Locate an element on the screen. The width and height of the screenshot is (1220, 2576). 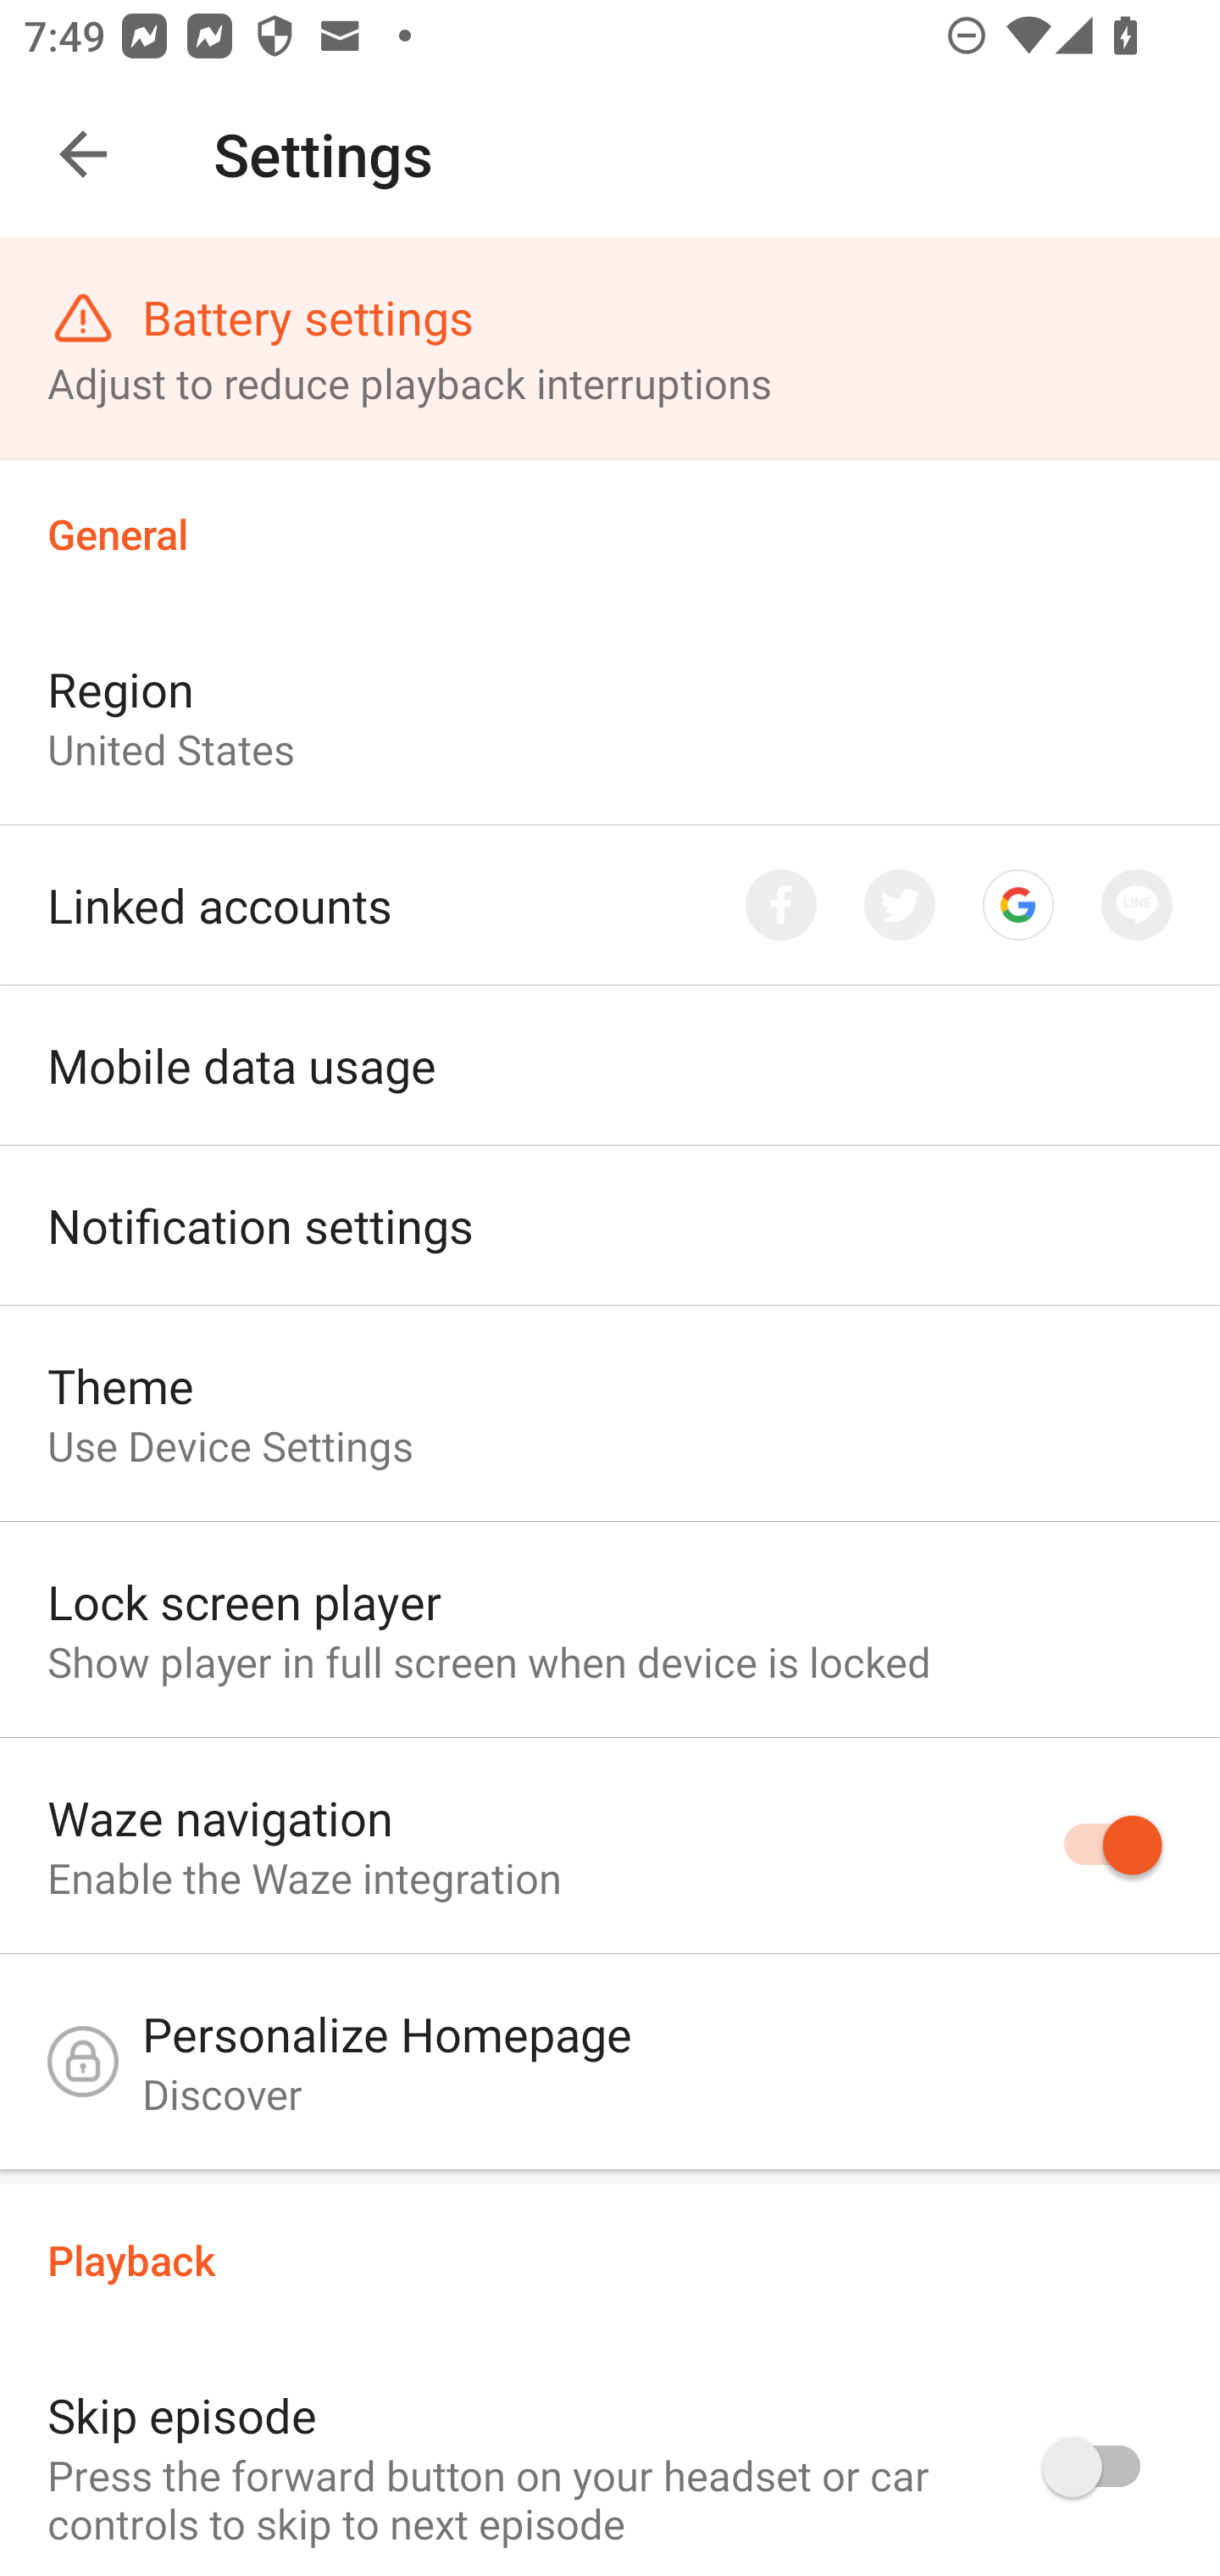
Mobile data usage is located at coordinates (610, 1066).